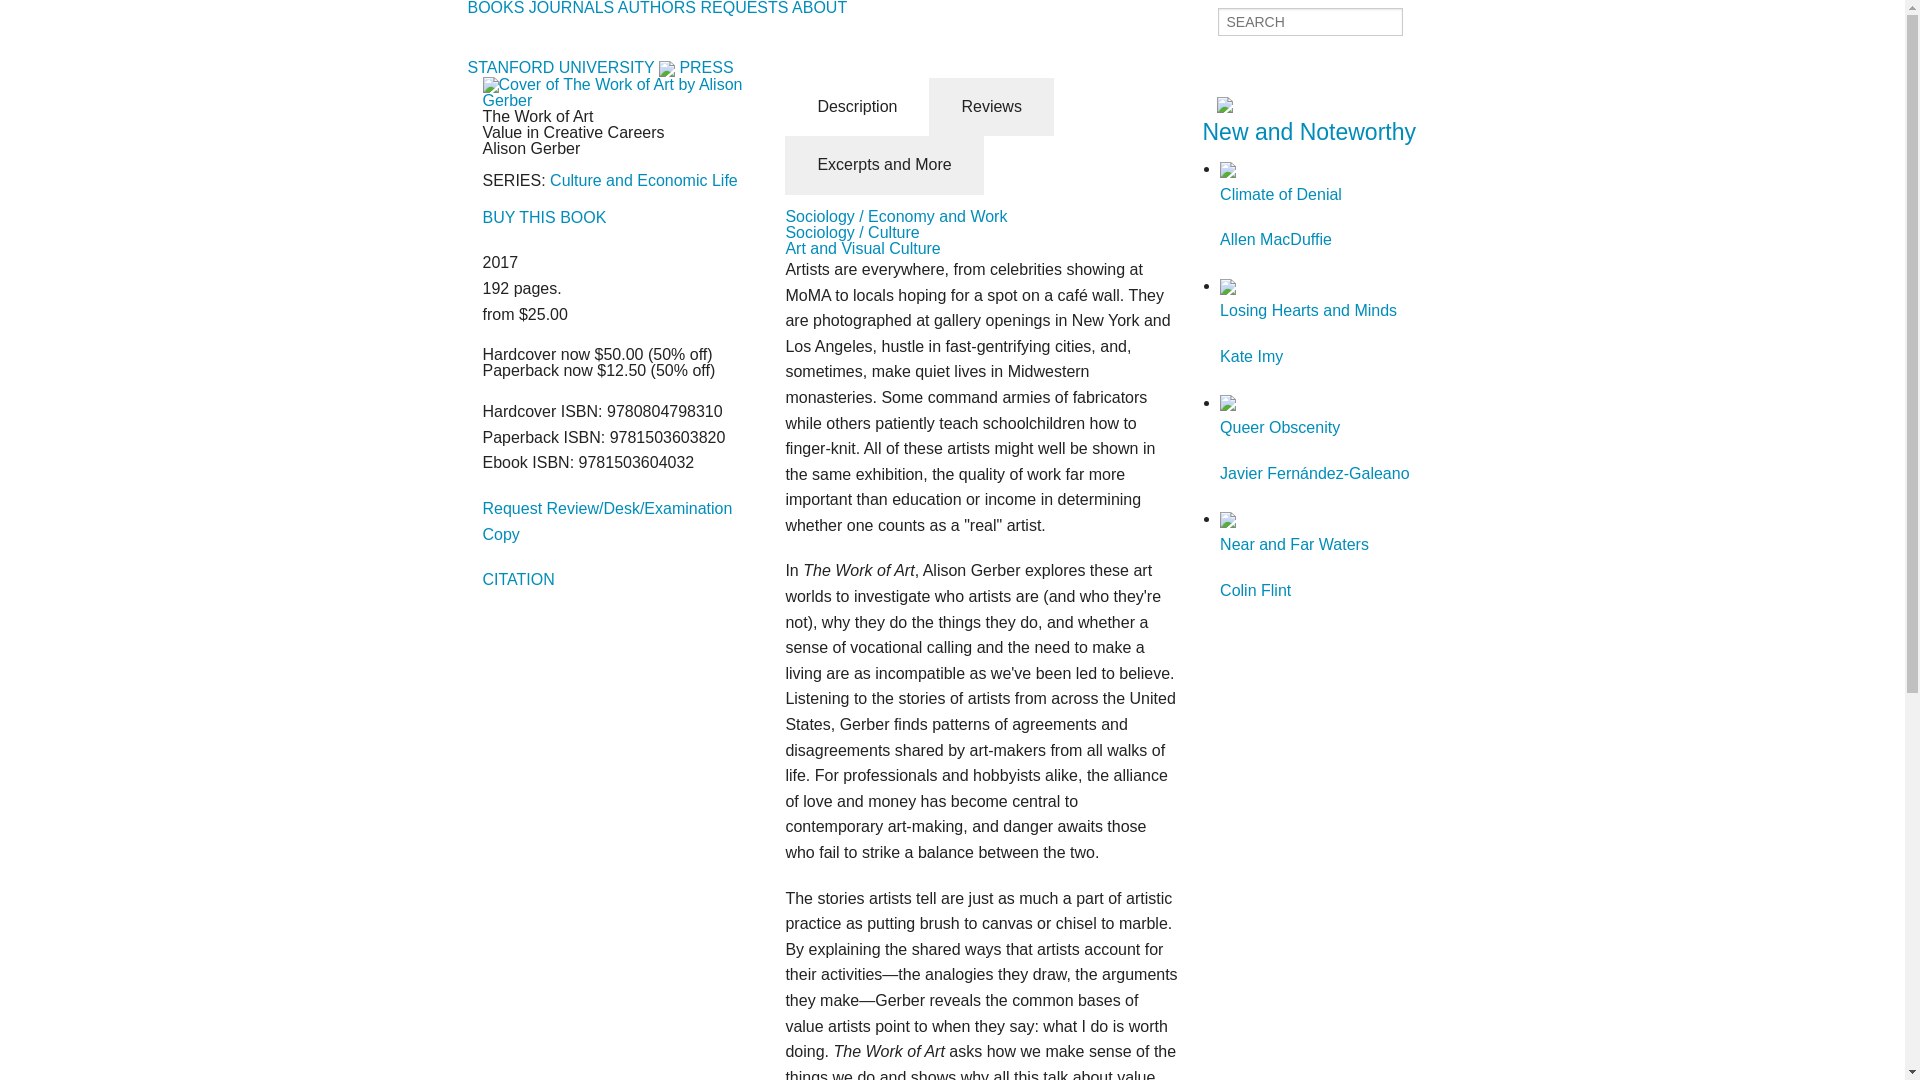 The image size is (1920, 1080). Describe the element at coordinates (1308, 131) in the screenshot. I see `BUY THIS BOOK` at that location.